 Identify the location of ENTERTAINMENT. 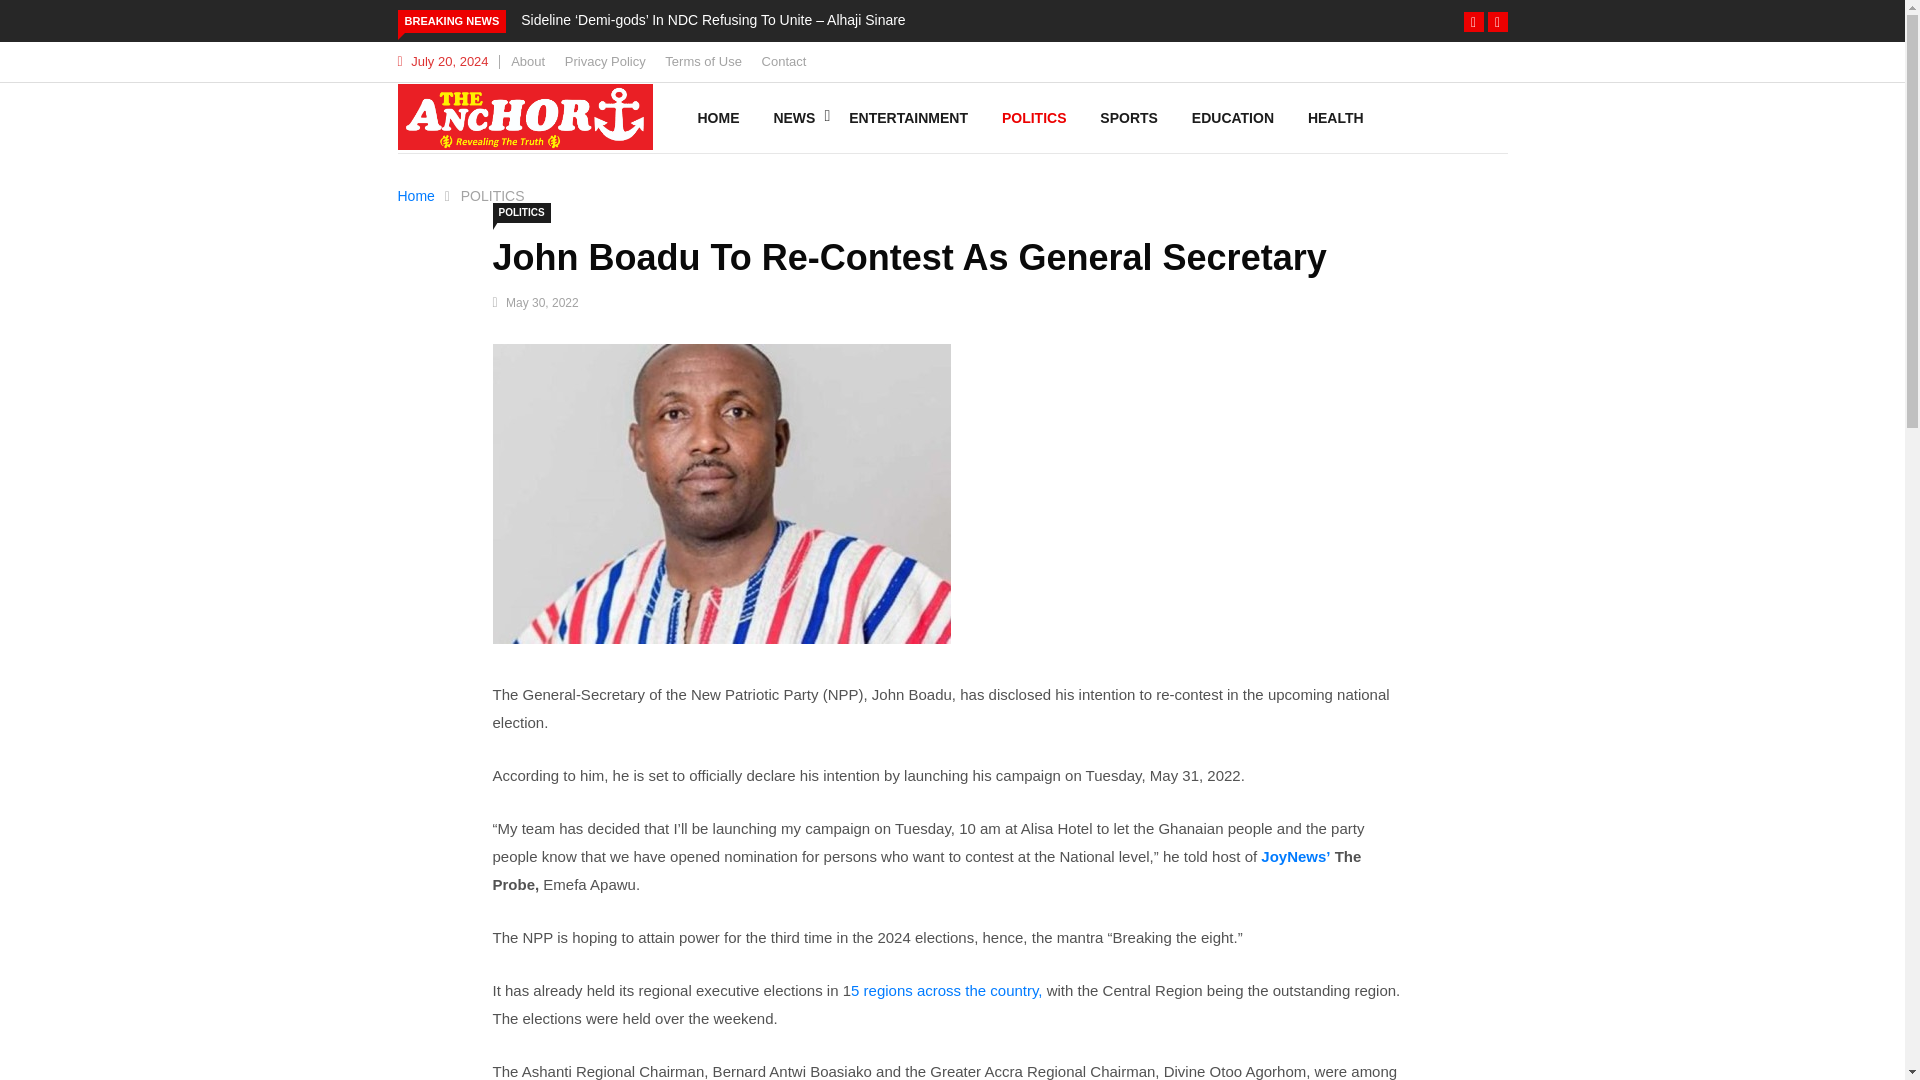
(908, 118).